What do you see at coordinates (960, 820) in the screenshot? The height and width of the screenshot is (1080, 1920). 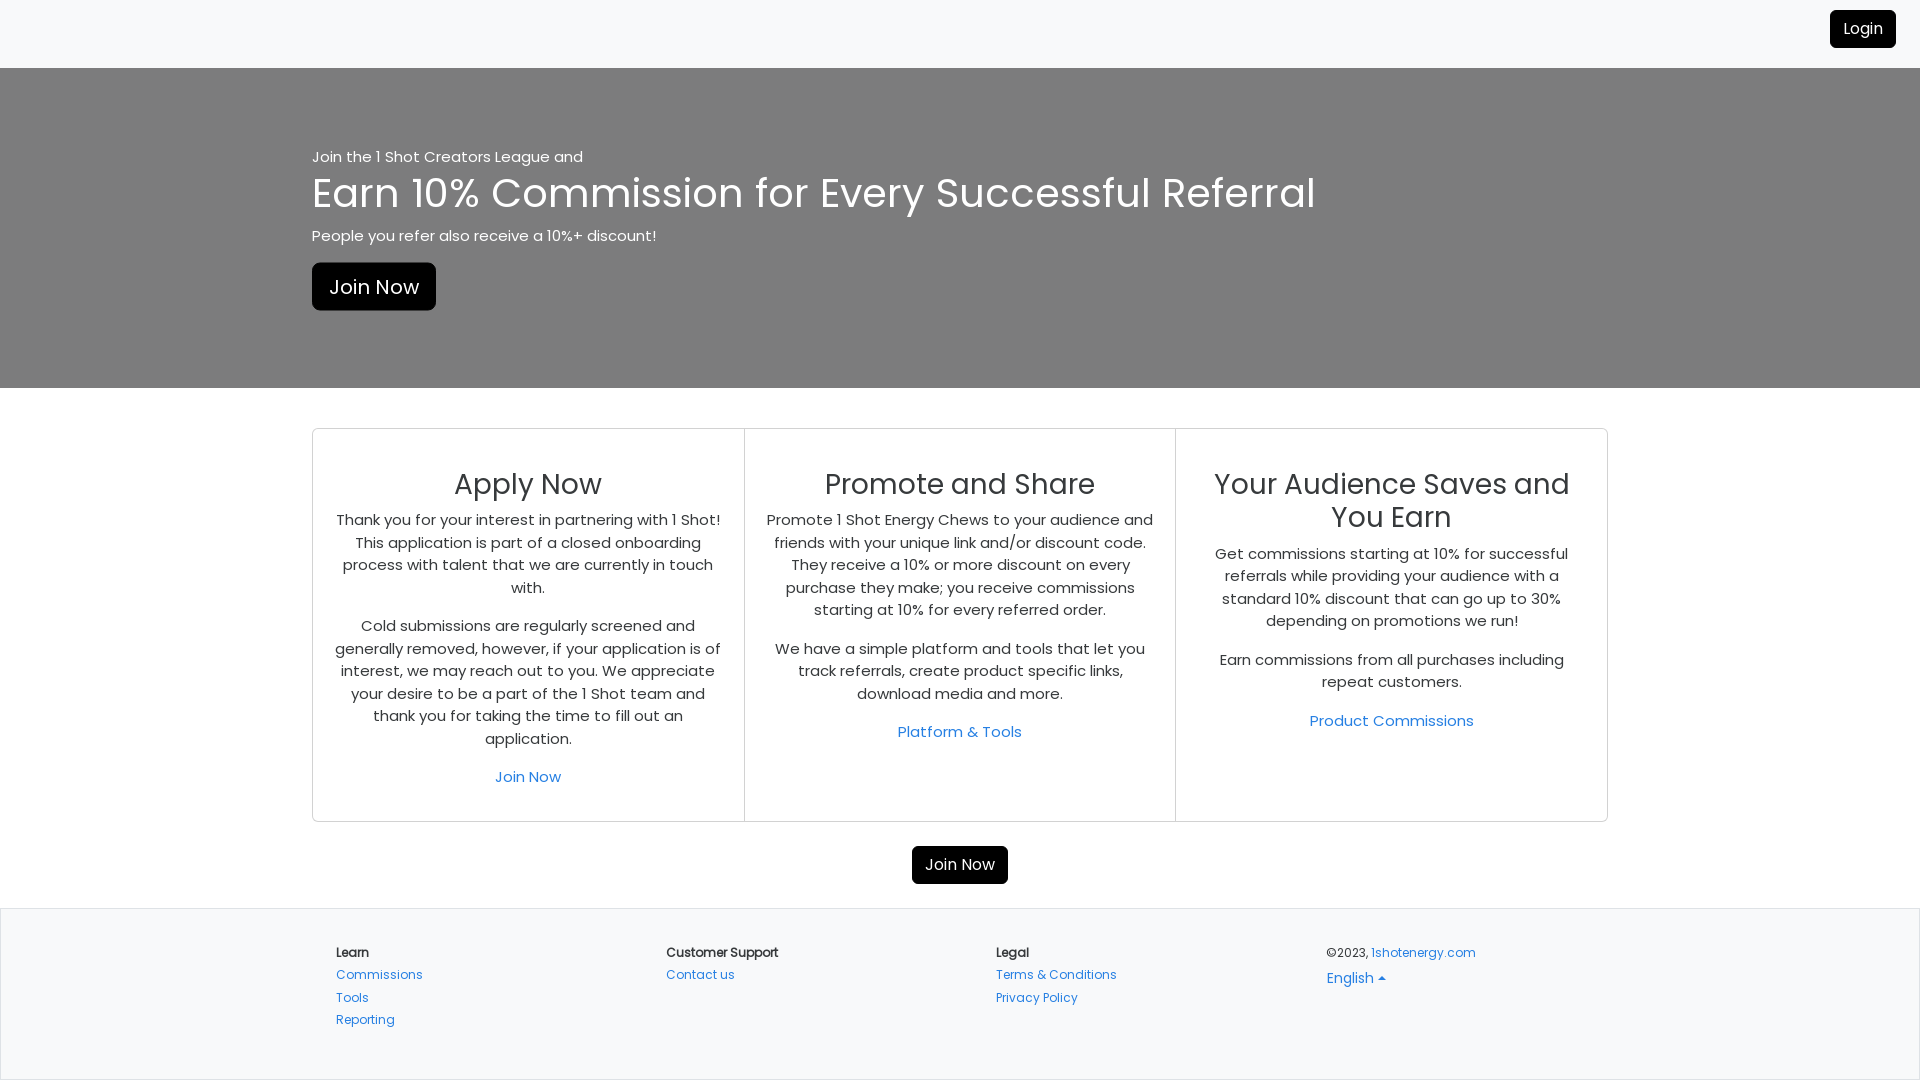 I see `Join Now` at bounding box center [960, 820].